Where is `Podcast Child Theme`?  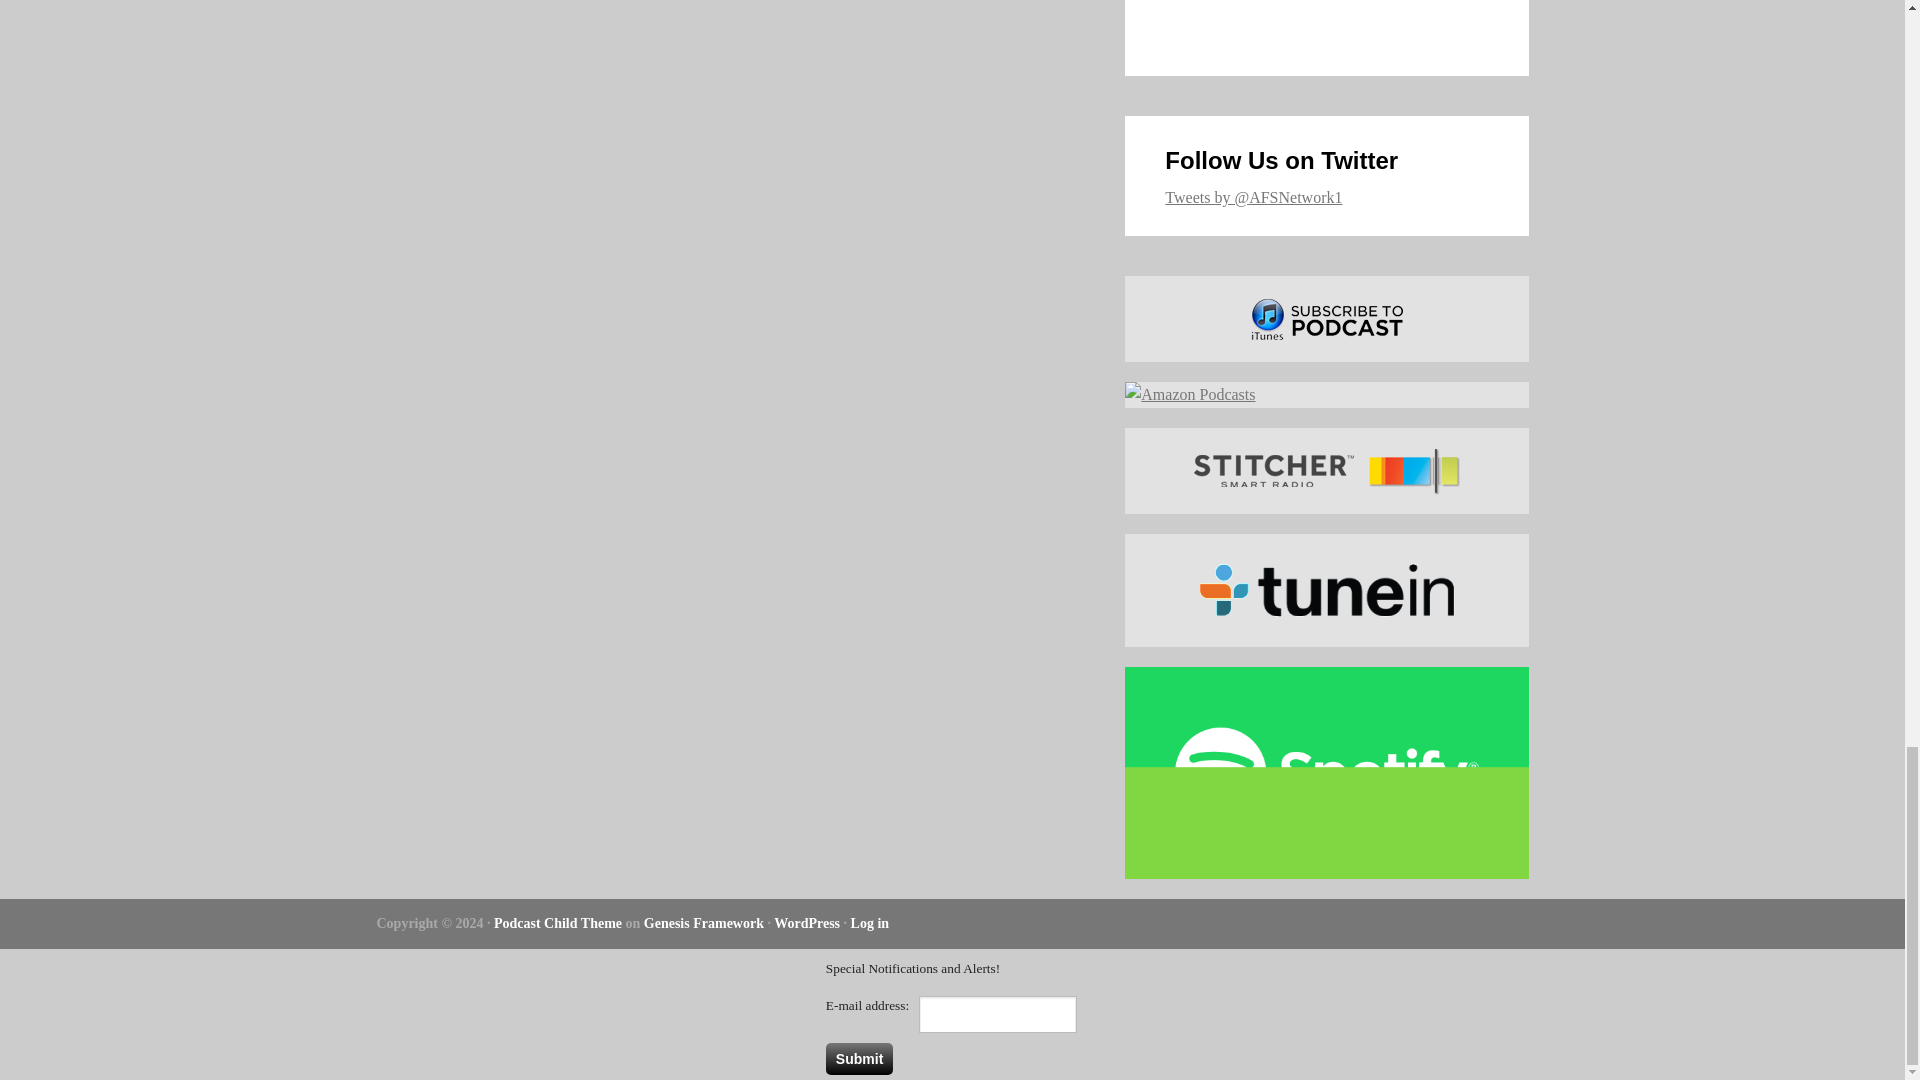 Podcast Child Theme is located at coordinates (558, 922).